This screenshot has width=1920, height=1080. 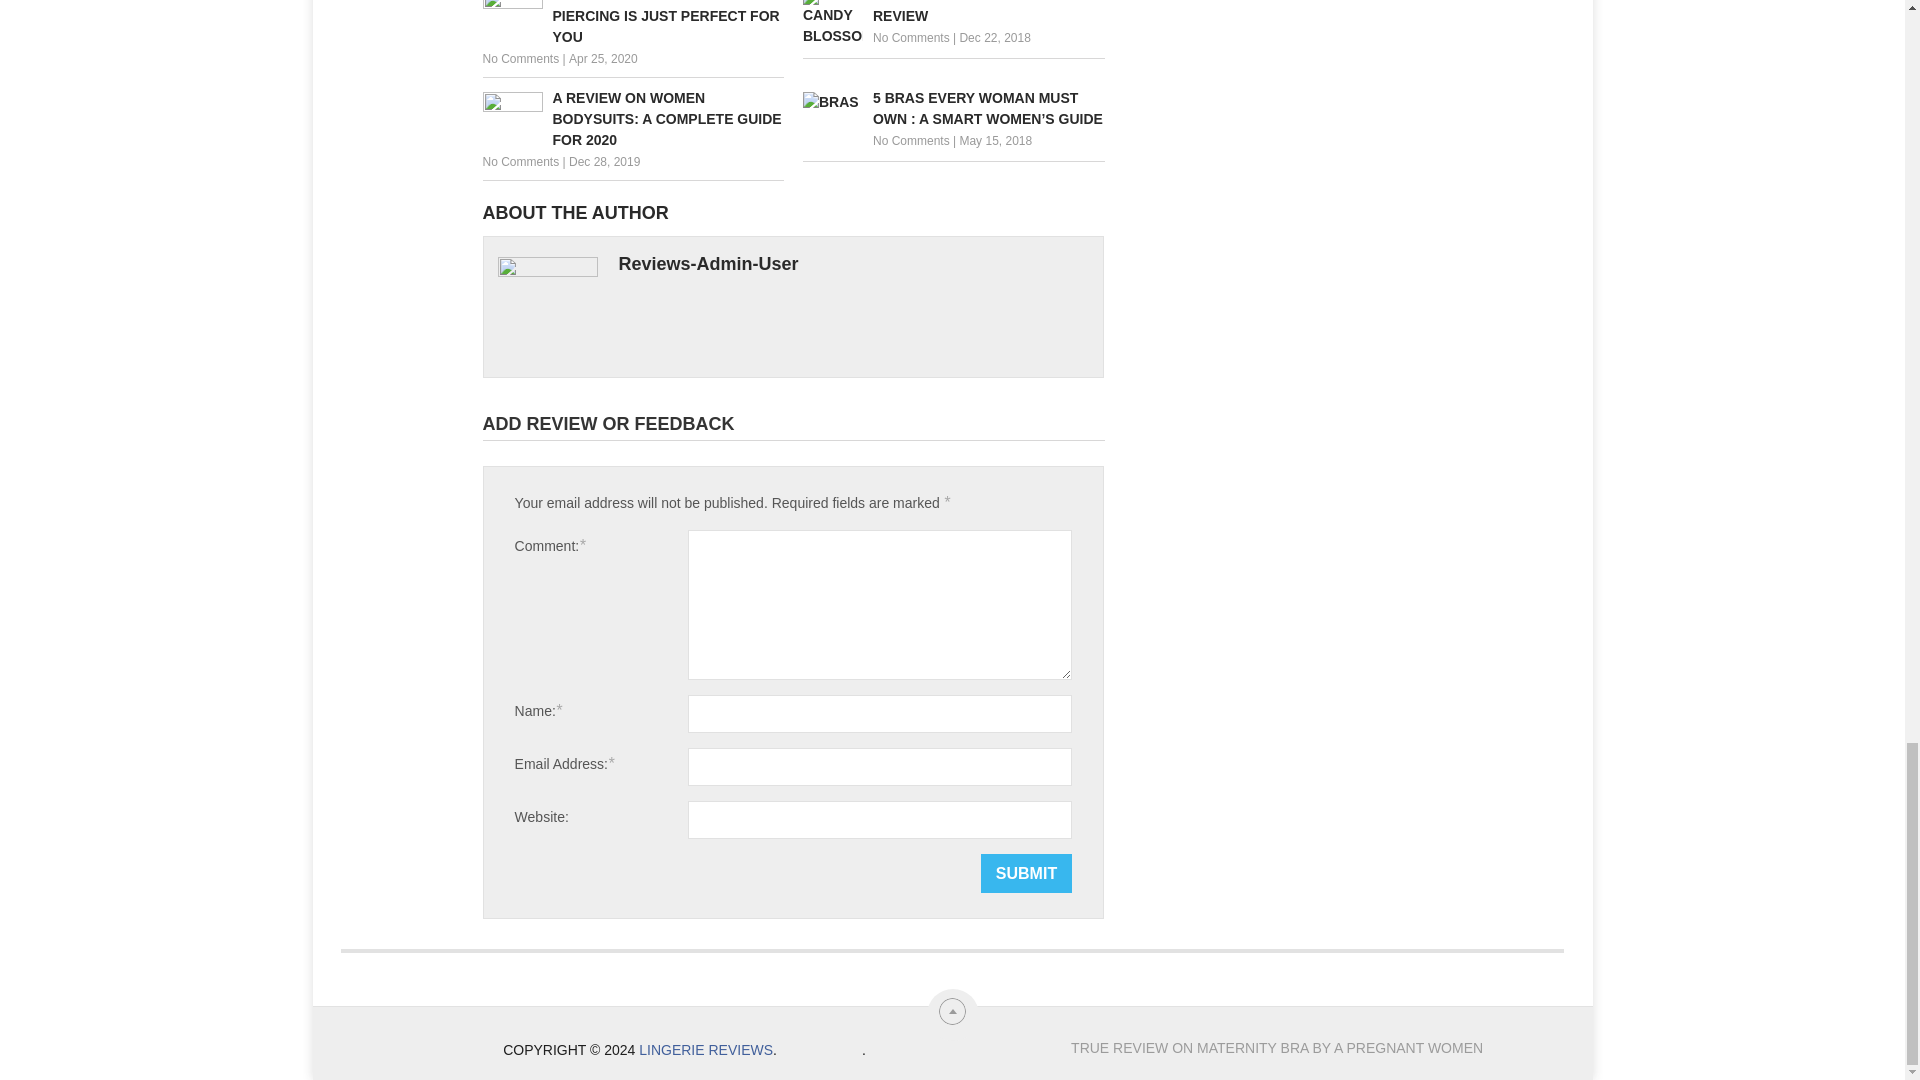 I want to click on Candy Blossom Nursing Bra Review, so click(x=954, y=14).